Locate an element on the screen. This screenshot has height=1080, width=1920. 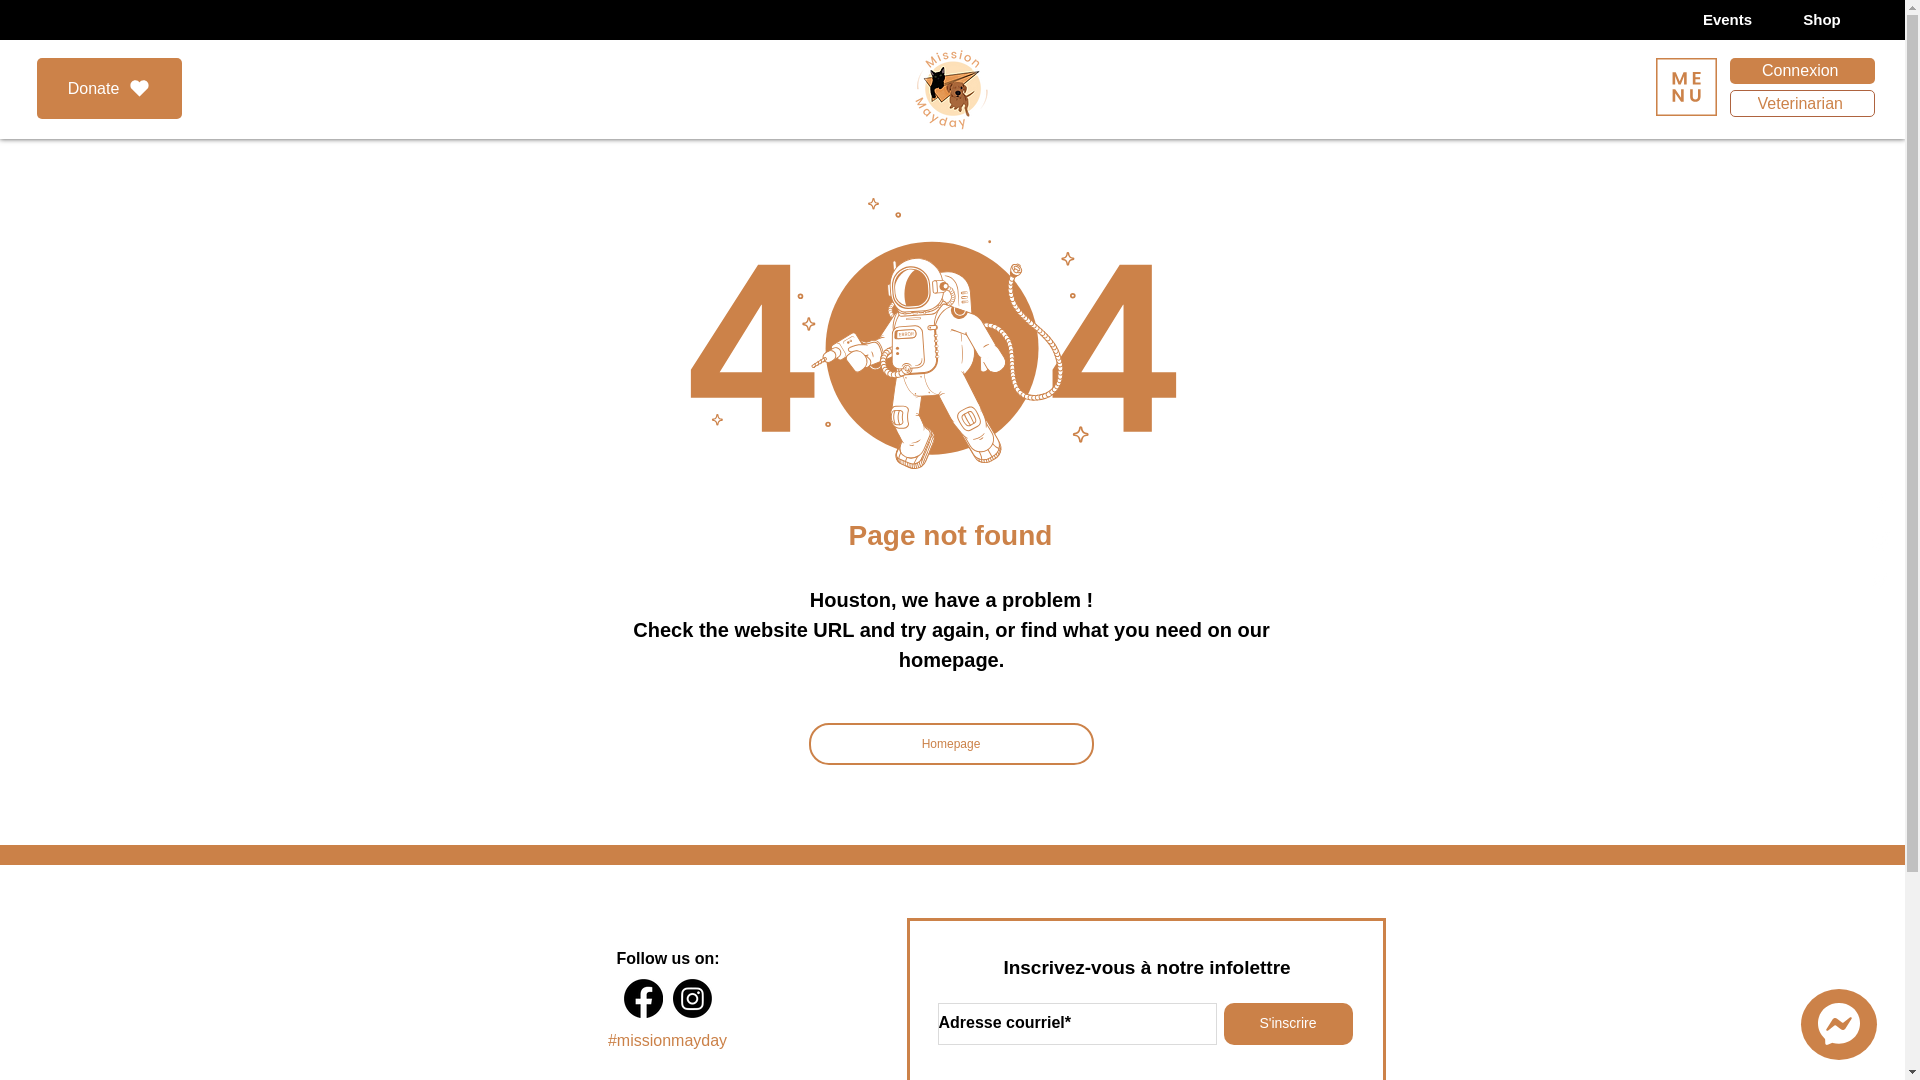
Donate is located at coordinates (109, 88).